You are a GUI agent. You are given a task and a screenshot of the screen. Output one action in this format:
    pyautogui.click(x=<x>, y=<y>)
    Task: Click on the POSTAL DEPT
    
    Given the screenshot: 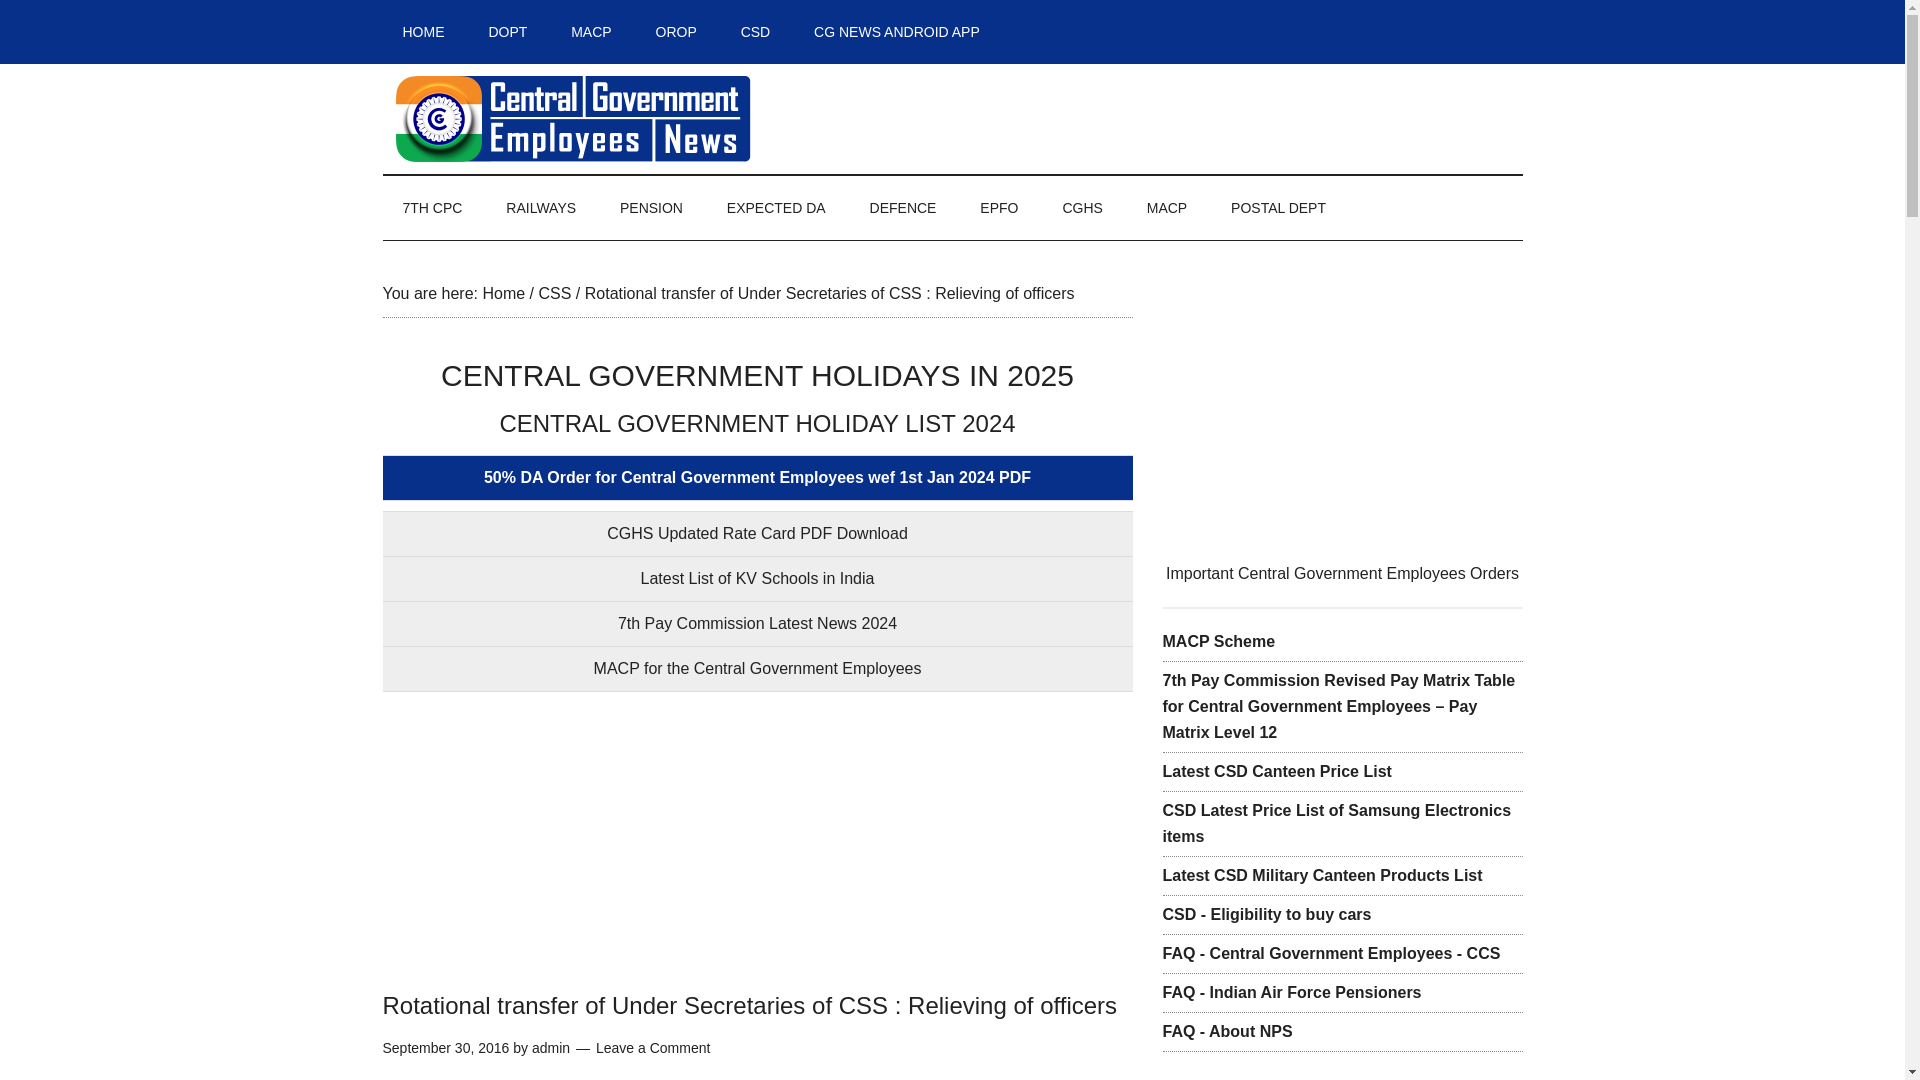 What is the action you would take?
    pyautogui.click(x=1278, y=208)
    